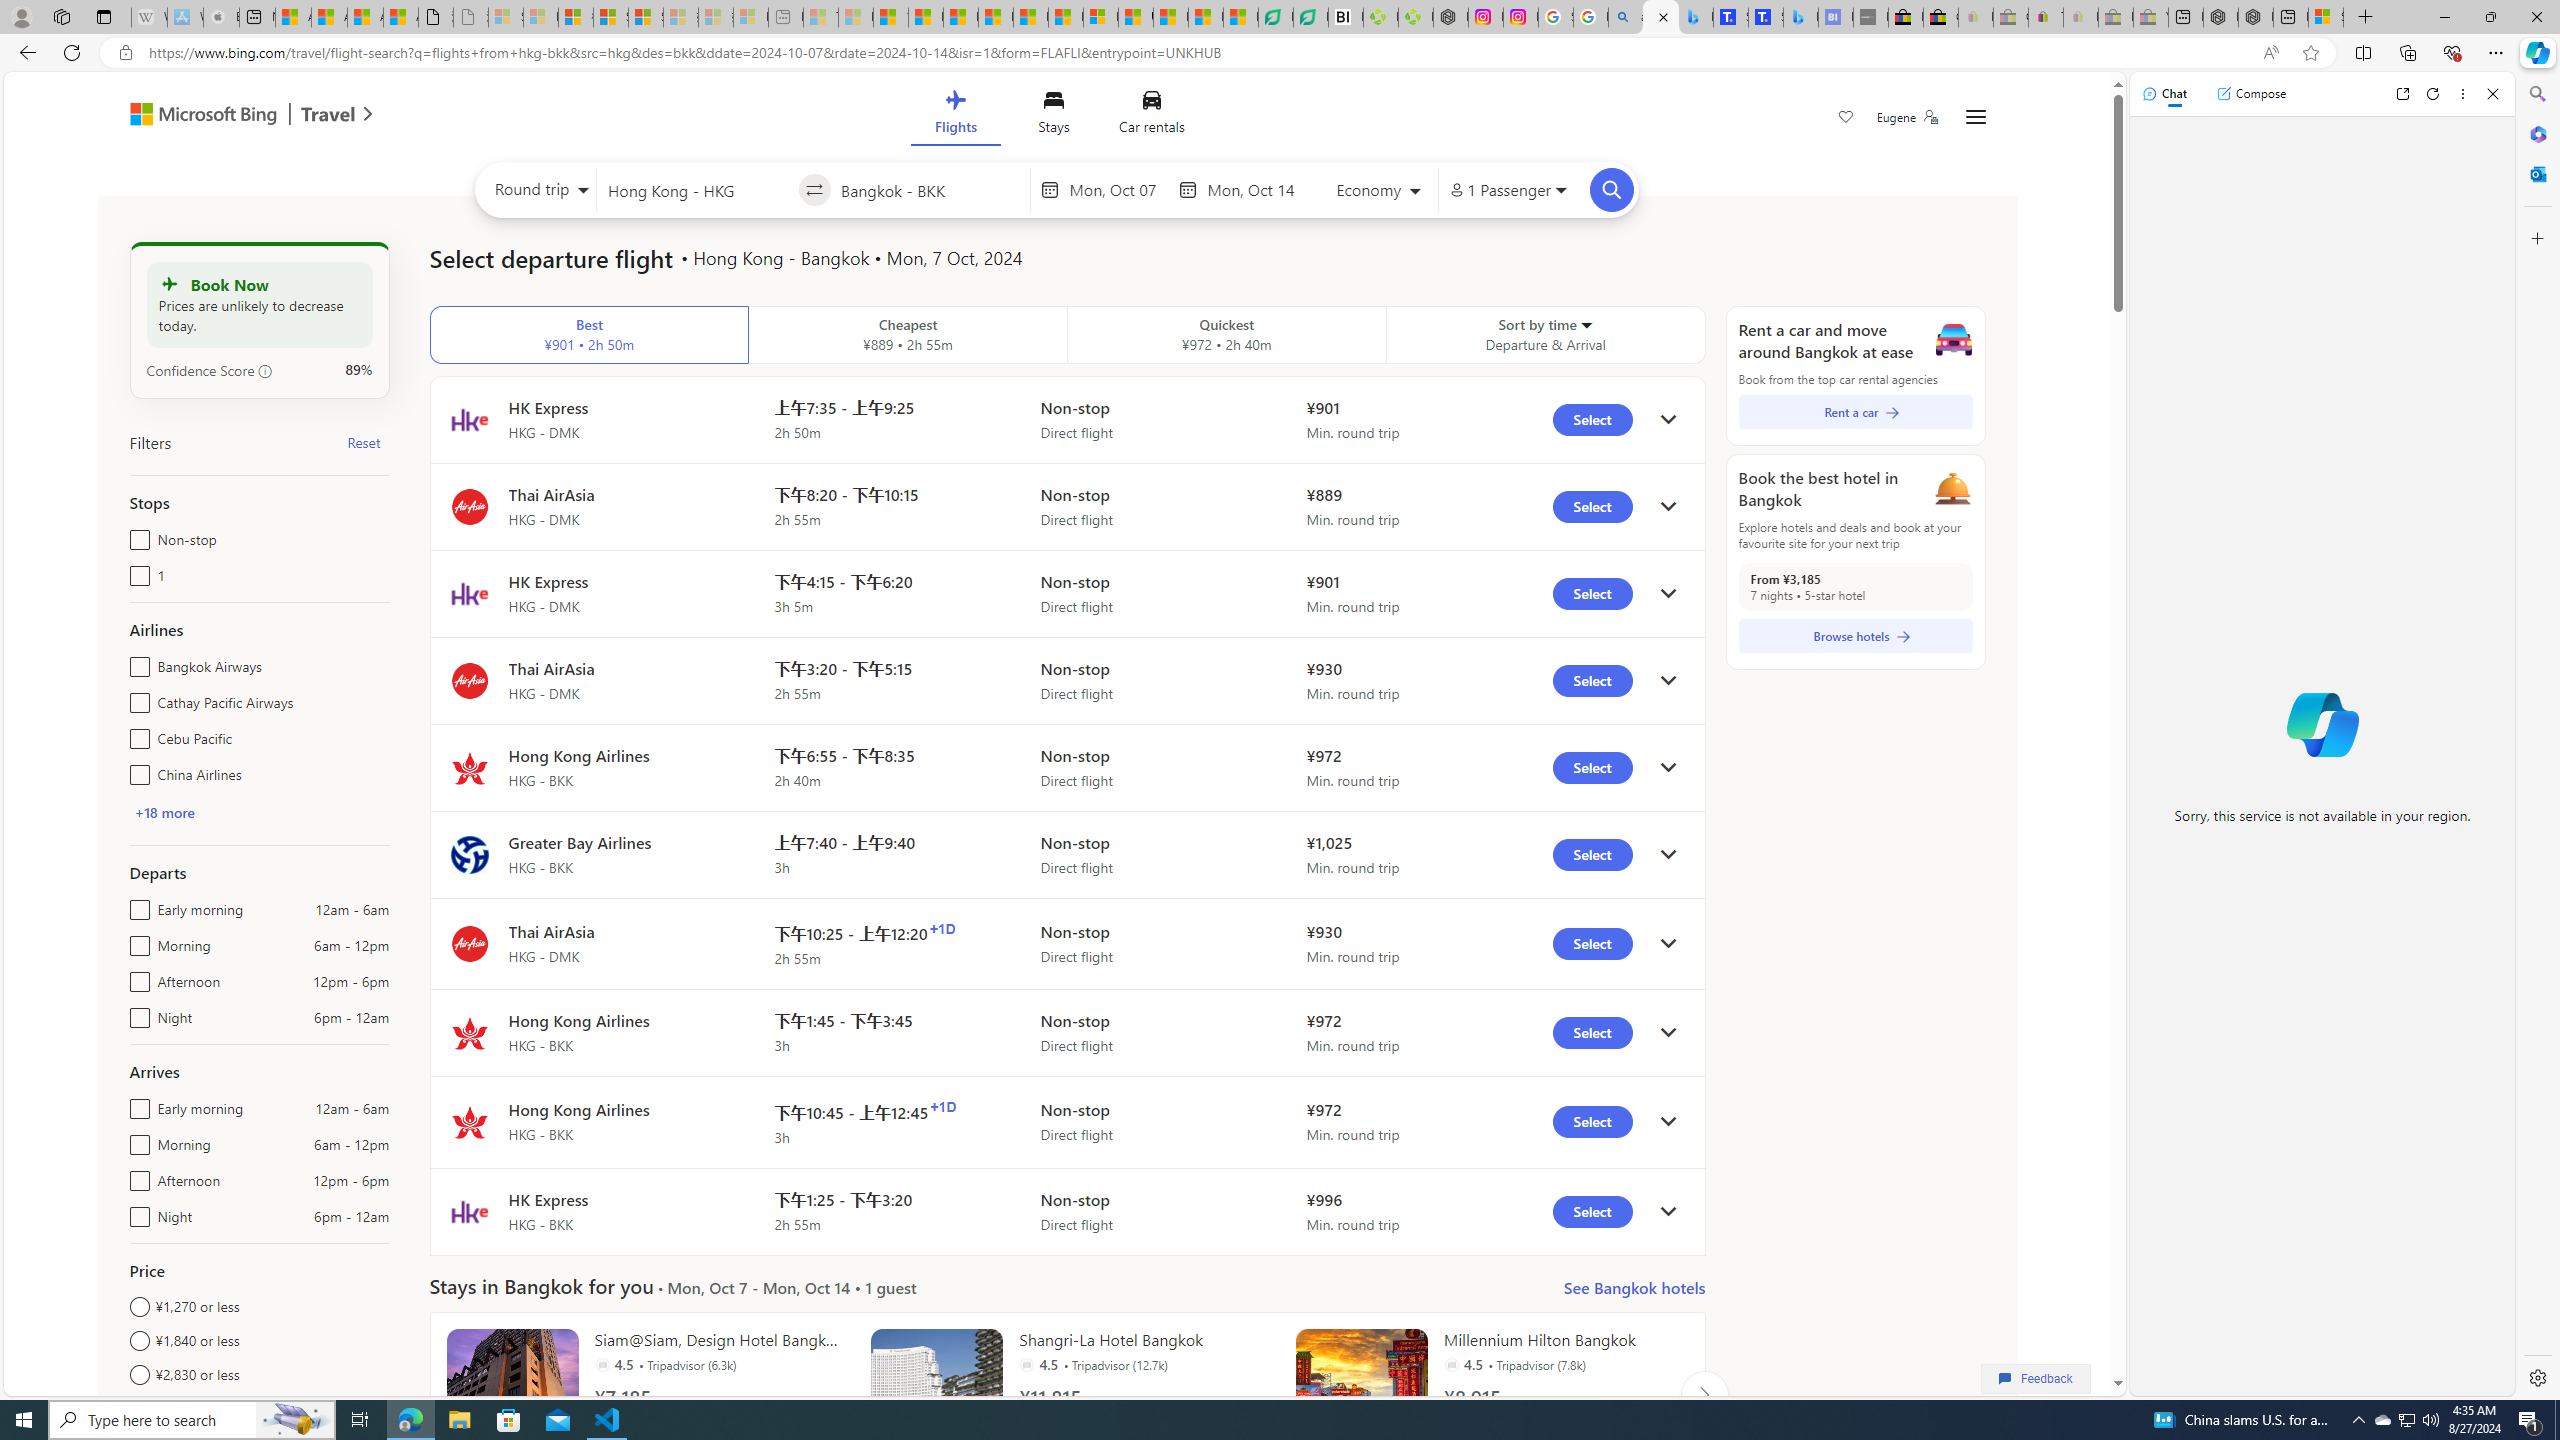 This screenshot has height=1440, width=2560. I want to click on click to get details, so click(1668, 1212).